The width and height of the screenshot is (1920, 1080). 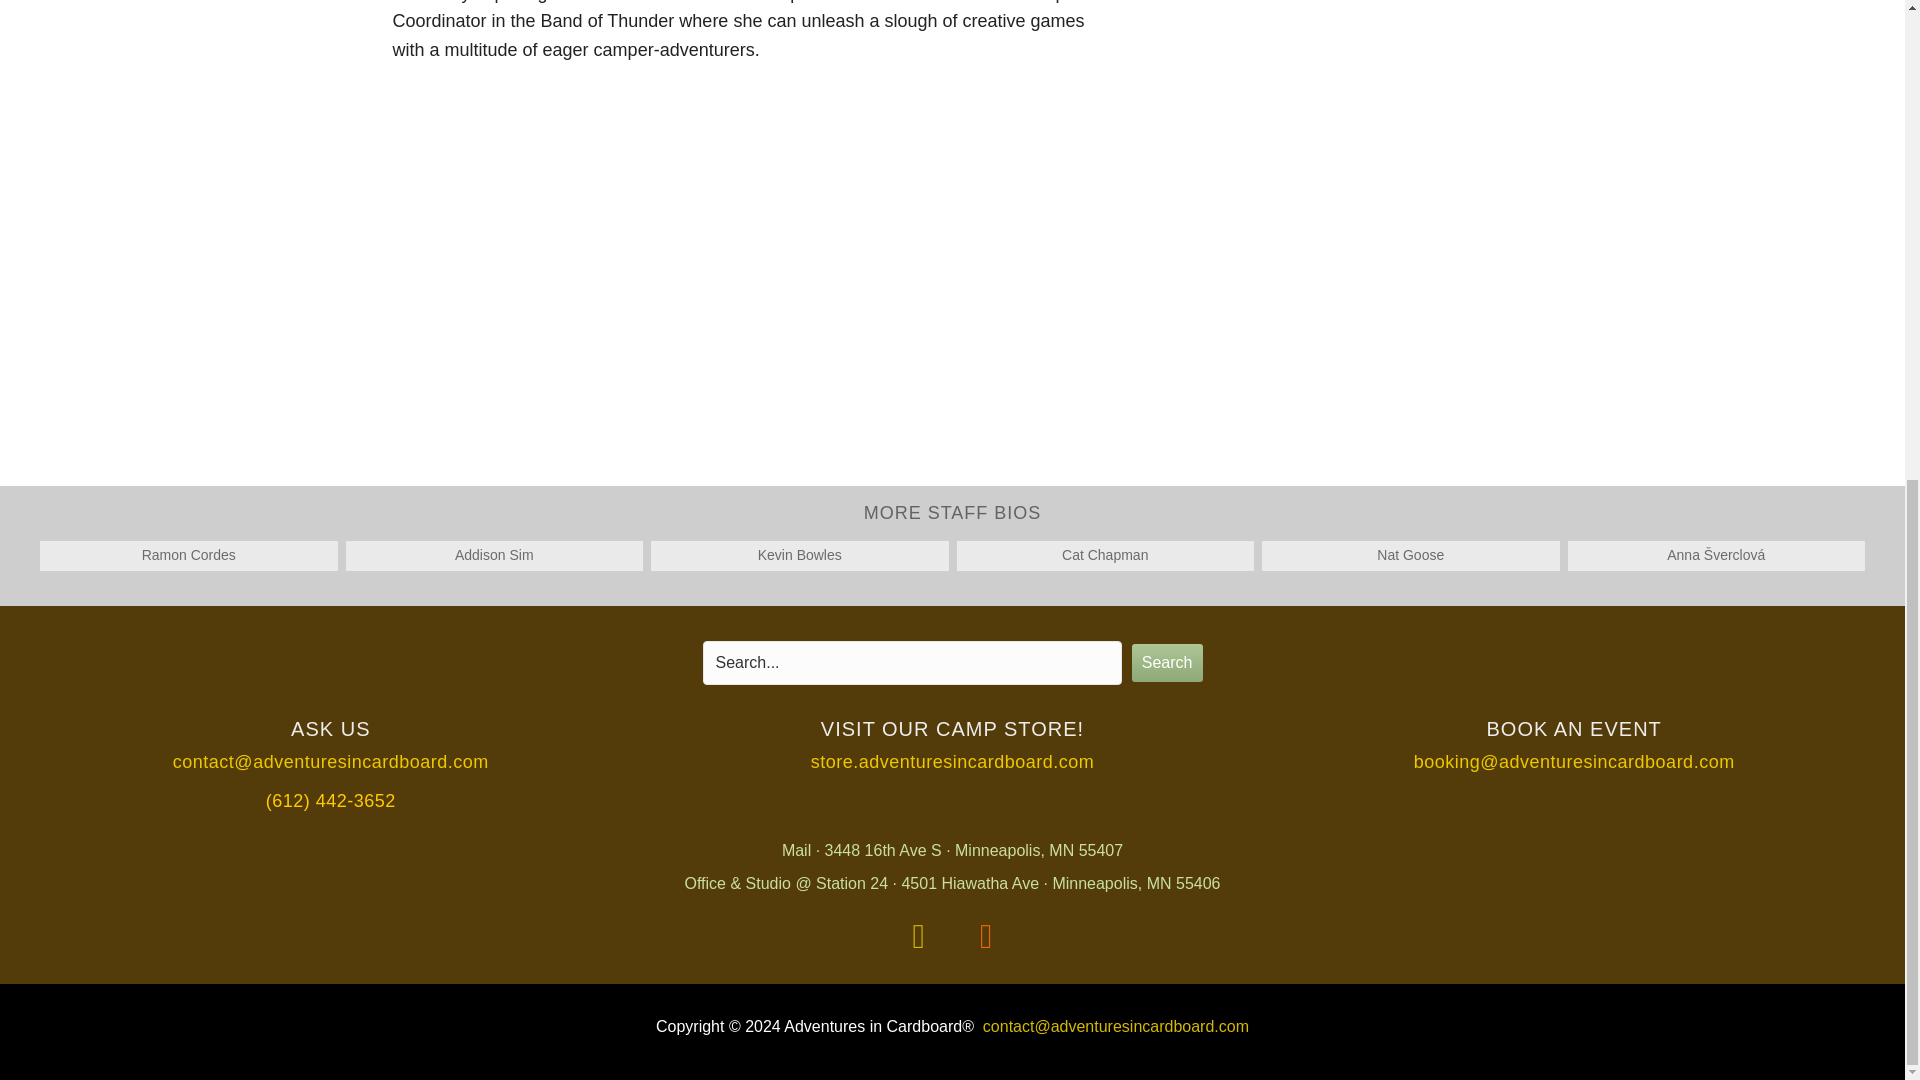 I want to click on Search, so click(x=1168, y=662).